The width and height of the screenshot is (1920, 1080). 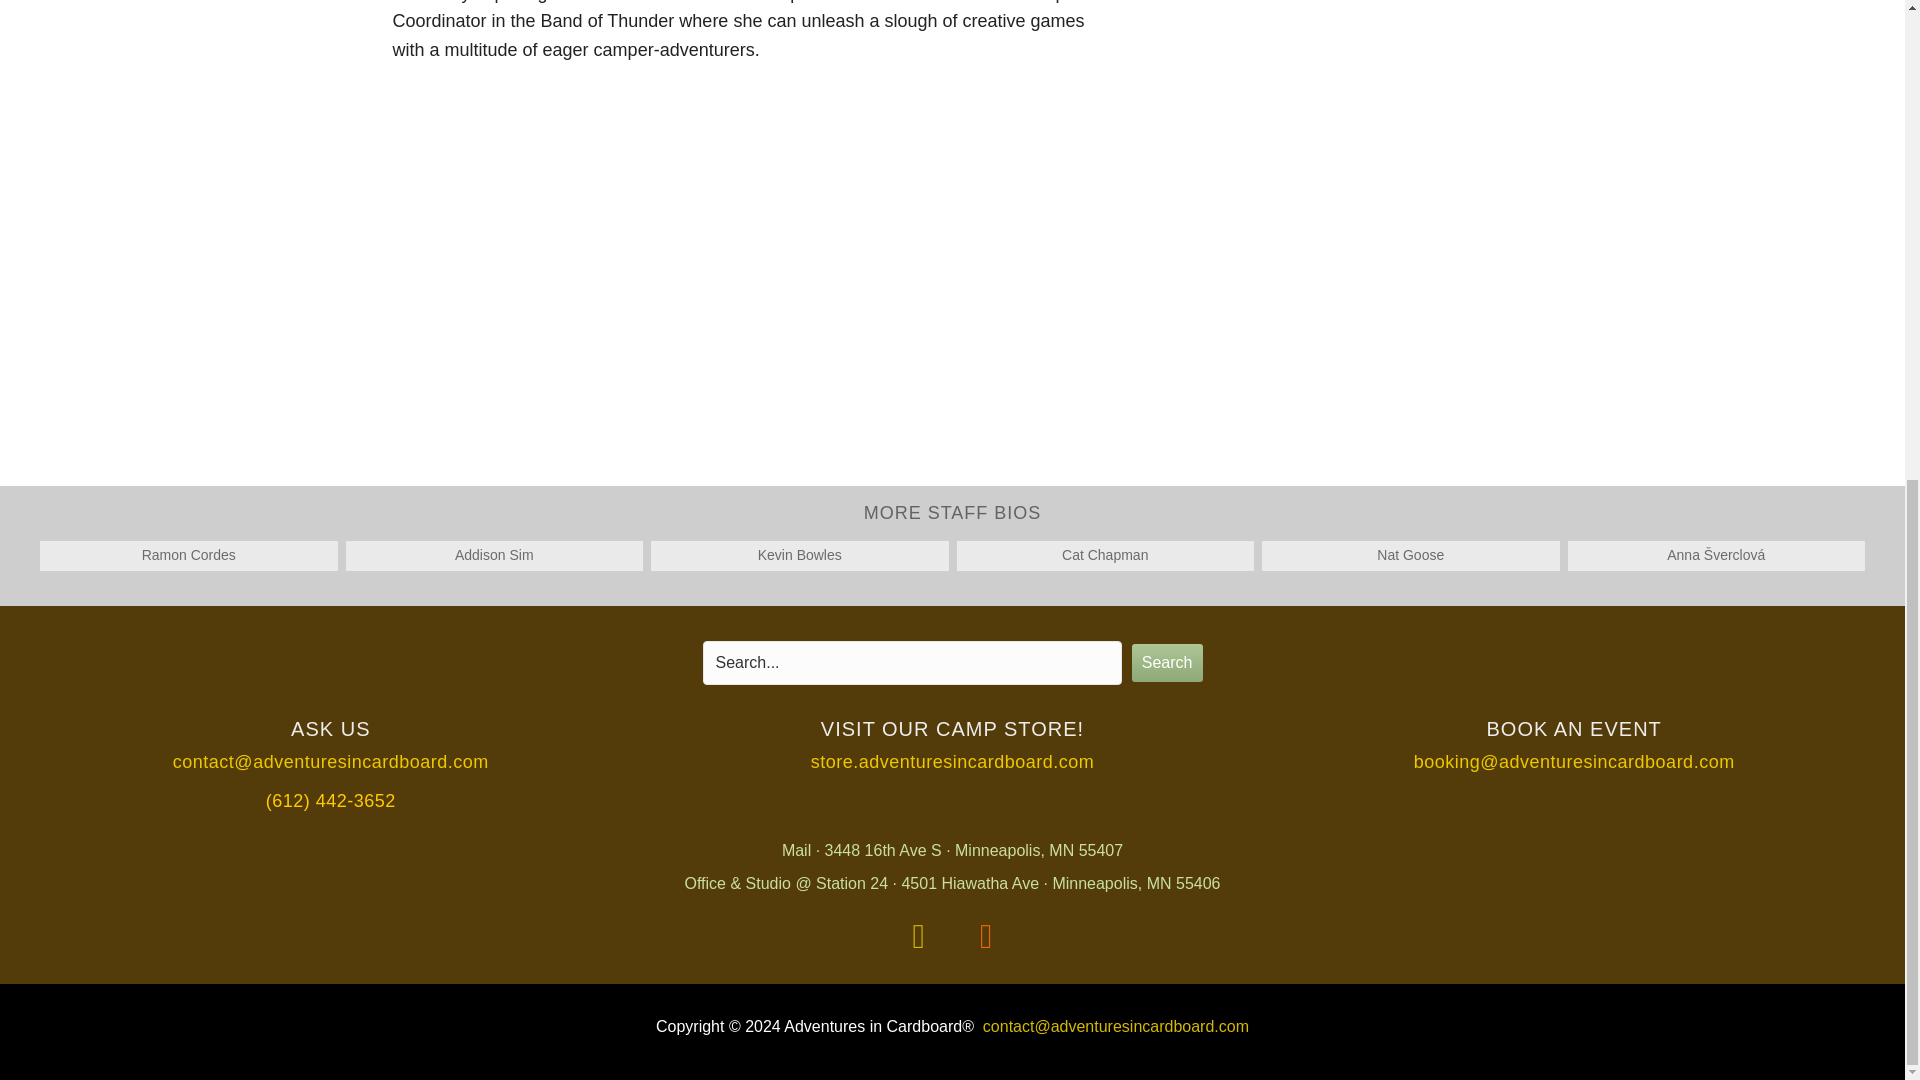 I want to click on Search, so click(x=1168, y=662).